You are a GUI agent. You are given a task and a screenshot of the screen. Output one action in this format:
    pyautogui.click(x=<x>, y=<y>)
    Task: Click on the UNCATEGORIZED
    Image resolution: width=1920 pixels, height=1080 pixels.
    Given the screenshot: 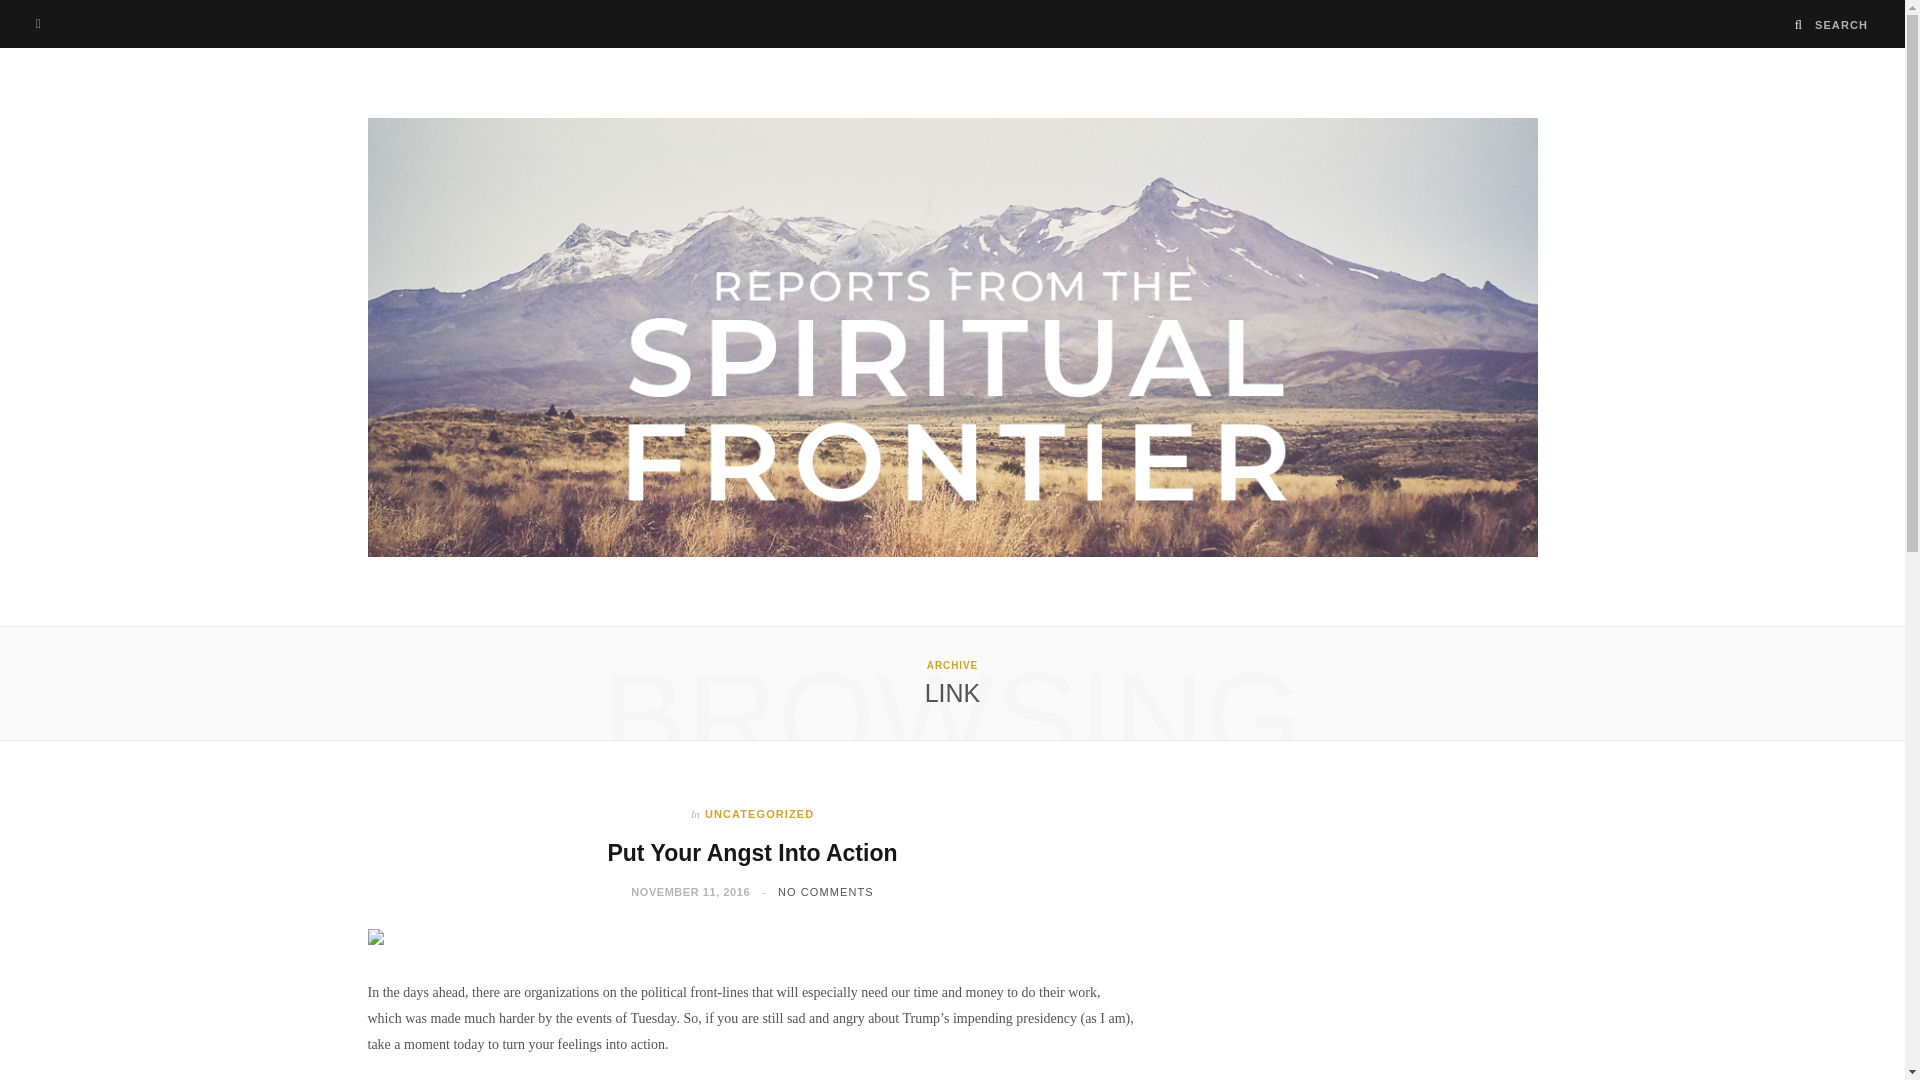 What is the action you would take?
    pyautogui.click(x=759, y=813)
    